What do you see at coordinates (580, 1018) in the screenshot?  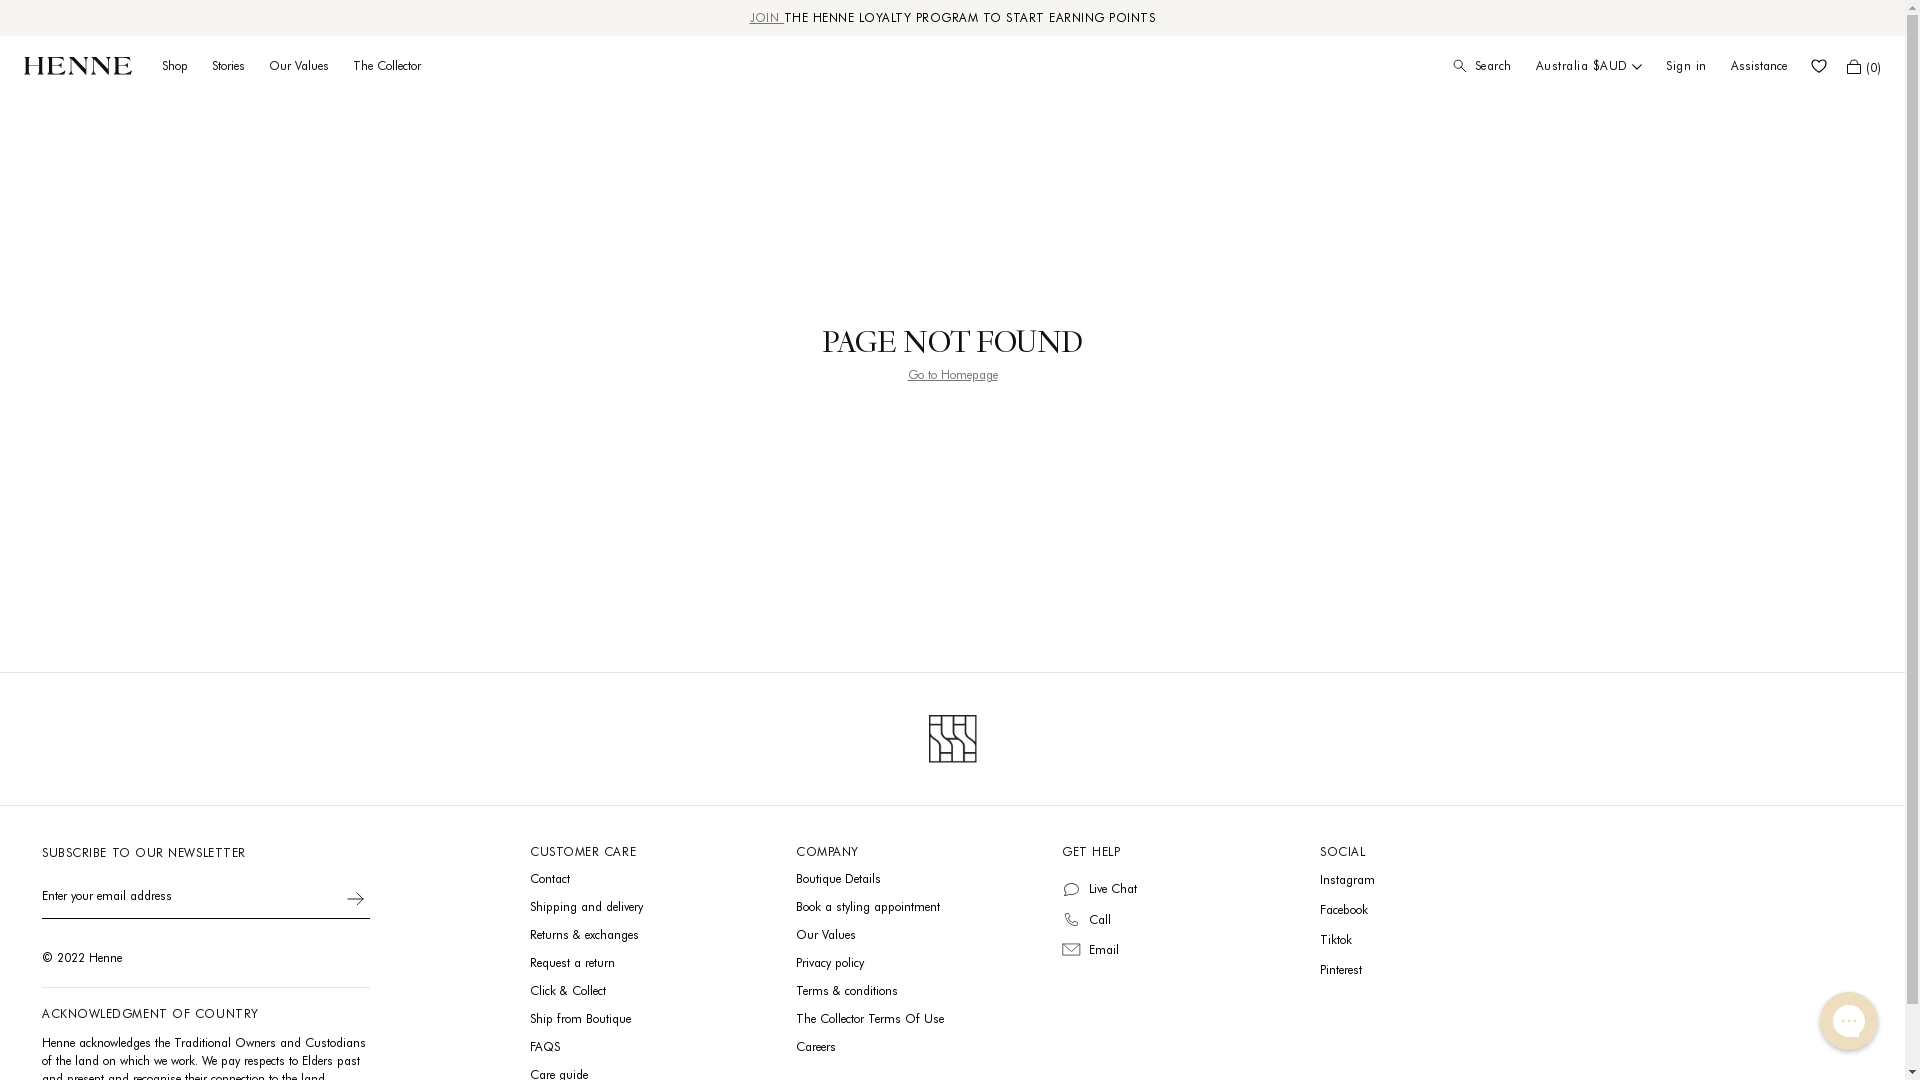 I see `Ship from Boutique` at bounding box center [580, 1018].